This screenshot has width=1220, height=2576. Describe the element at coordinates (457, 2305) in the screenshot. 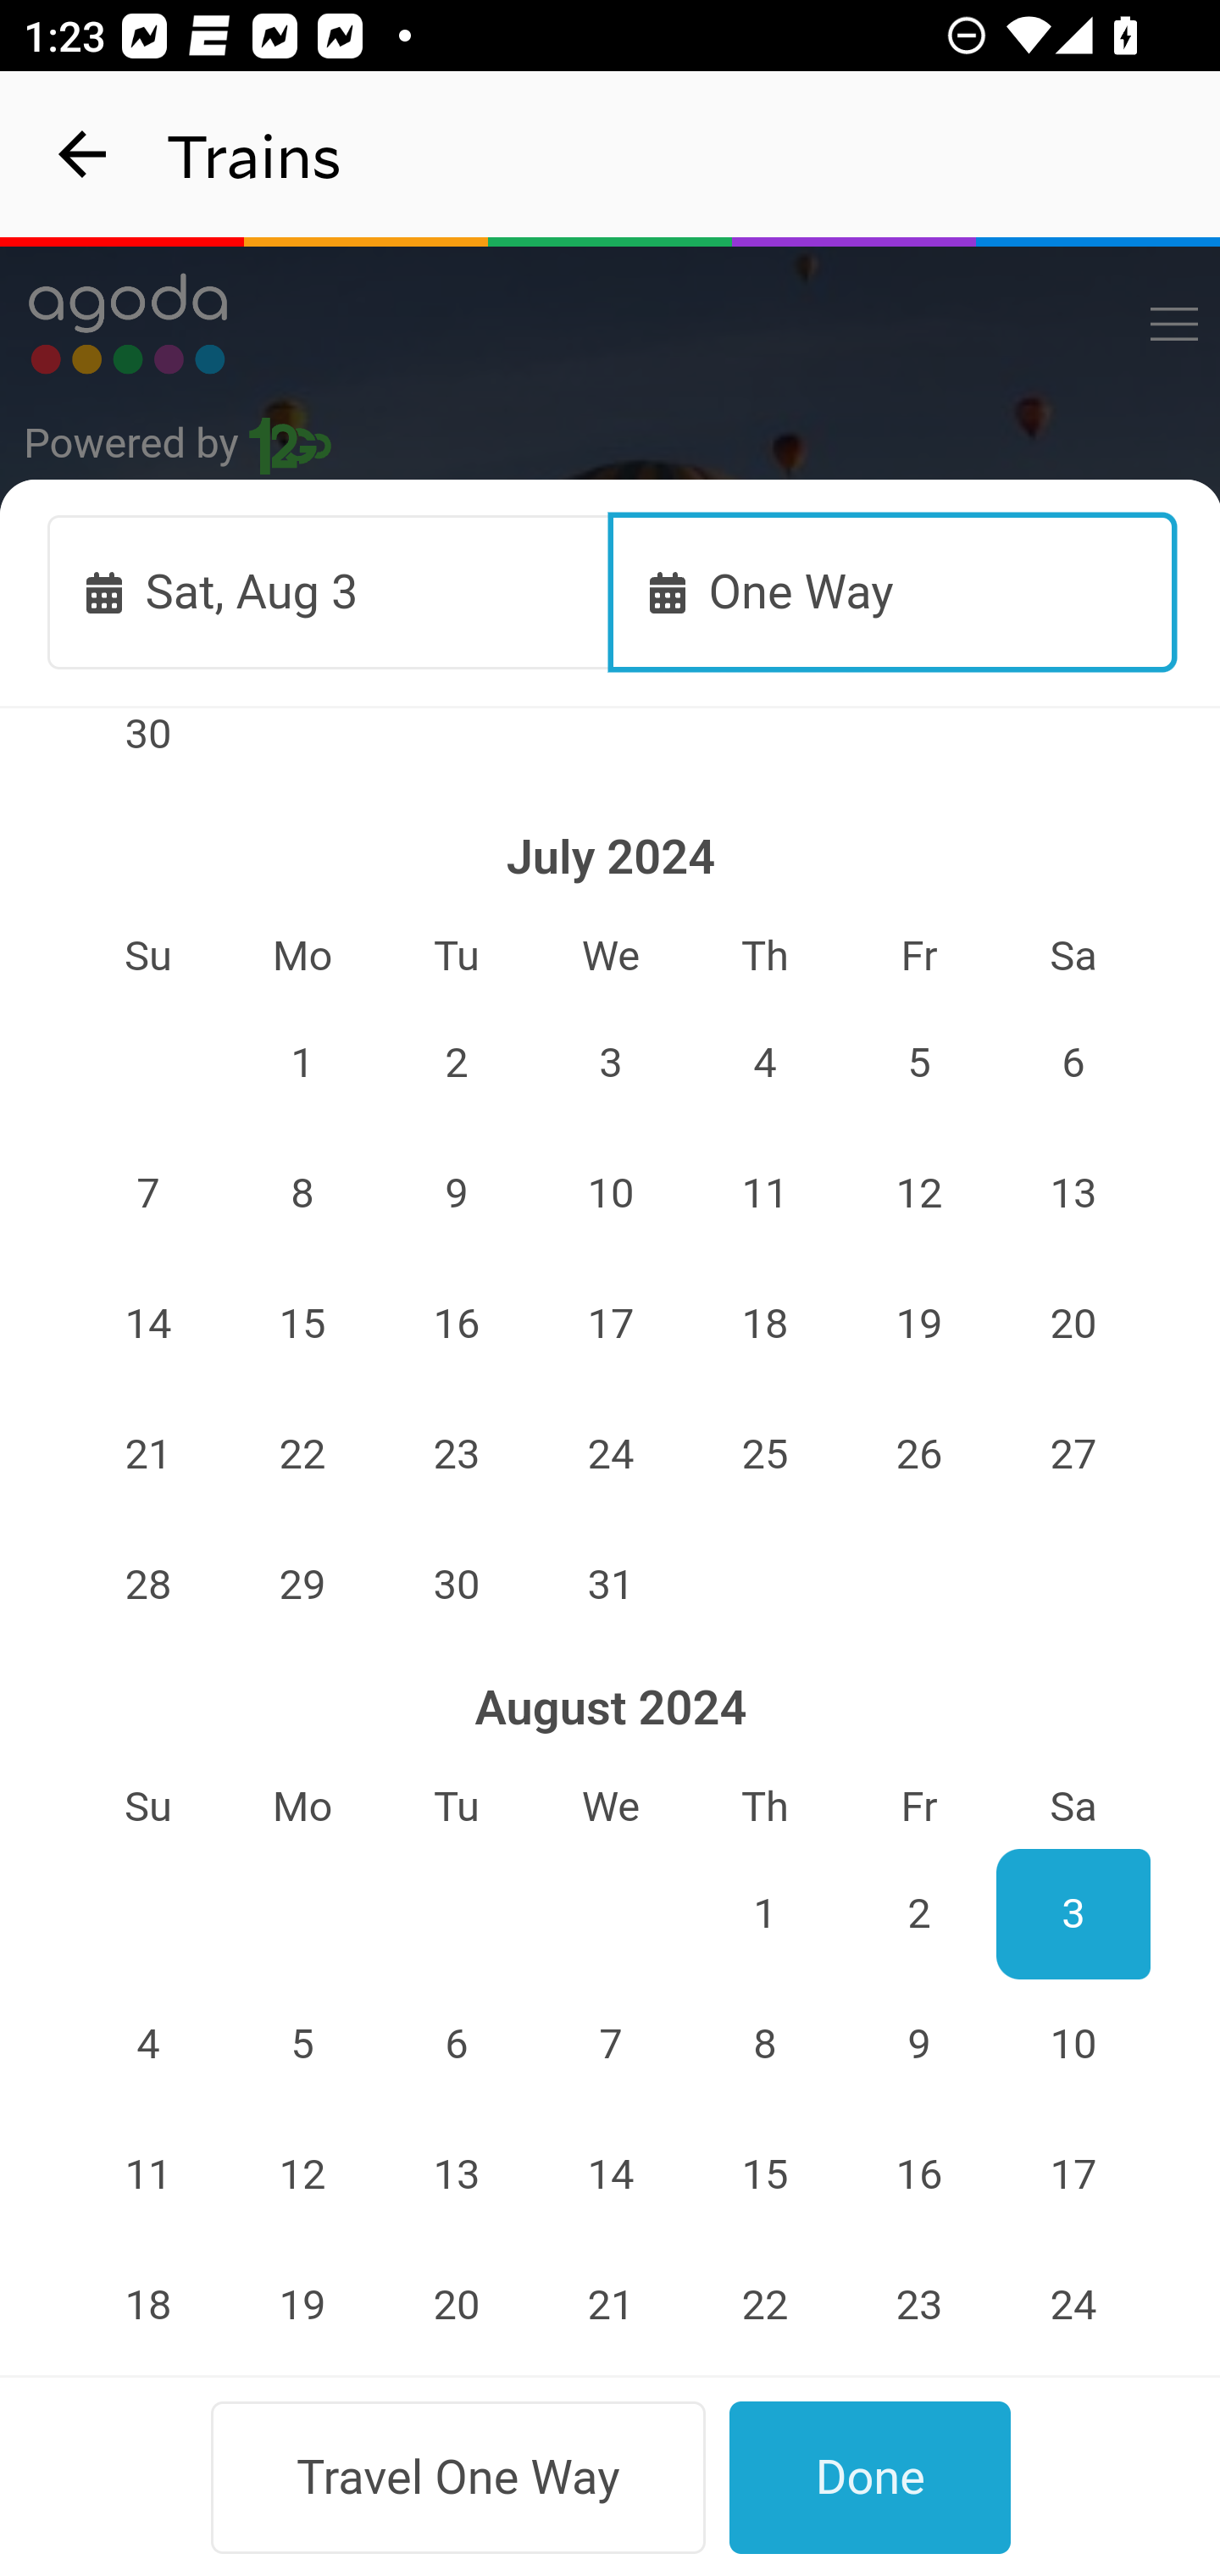

I see `20` at that location.